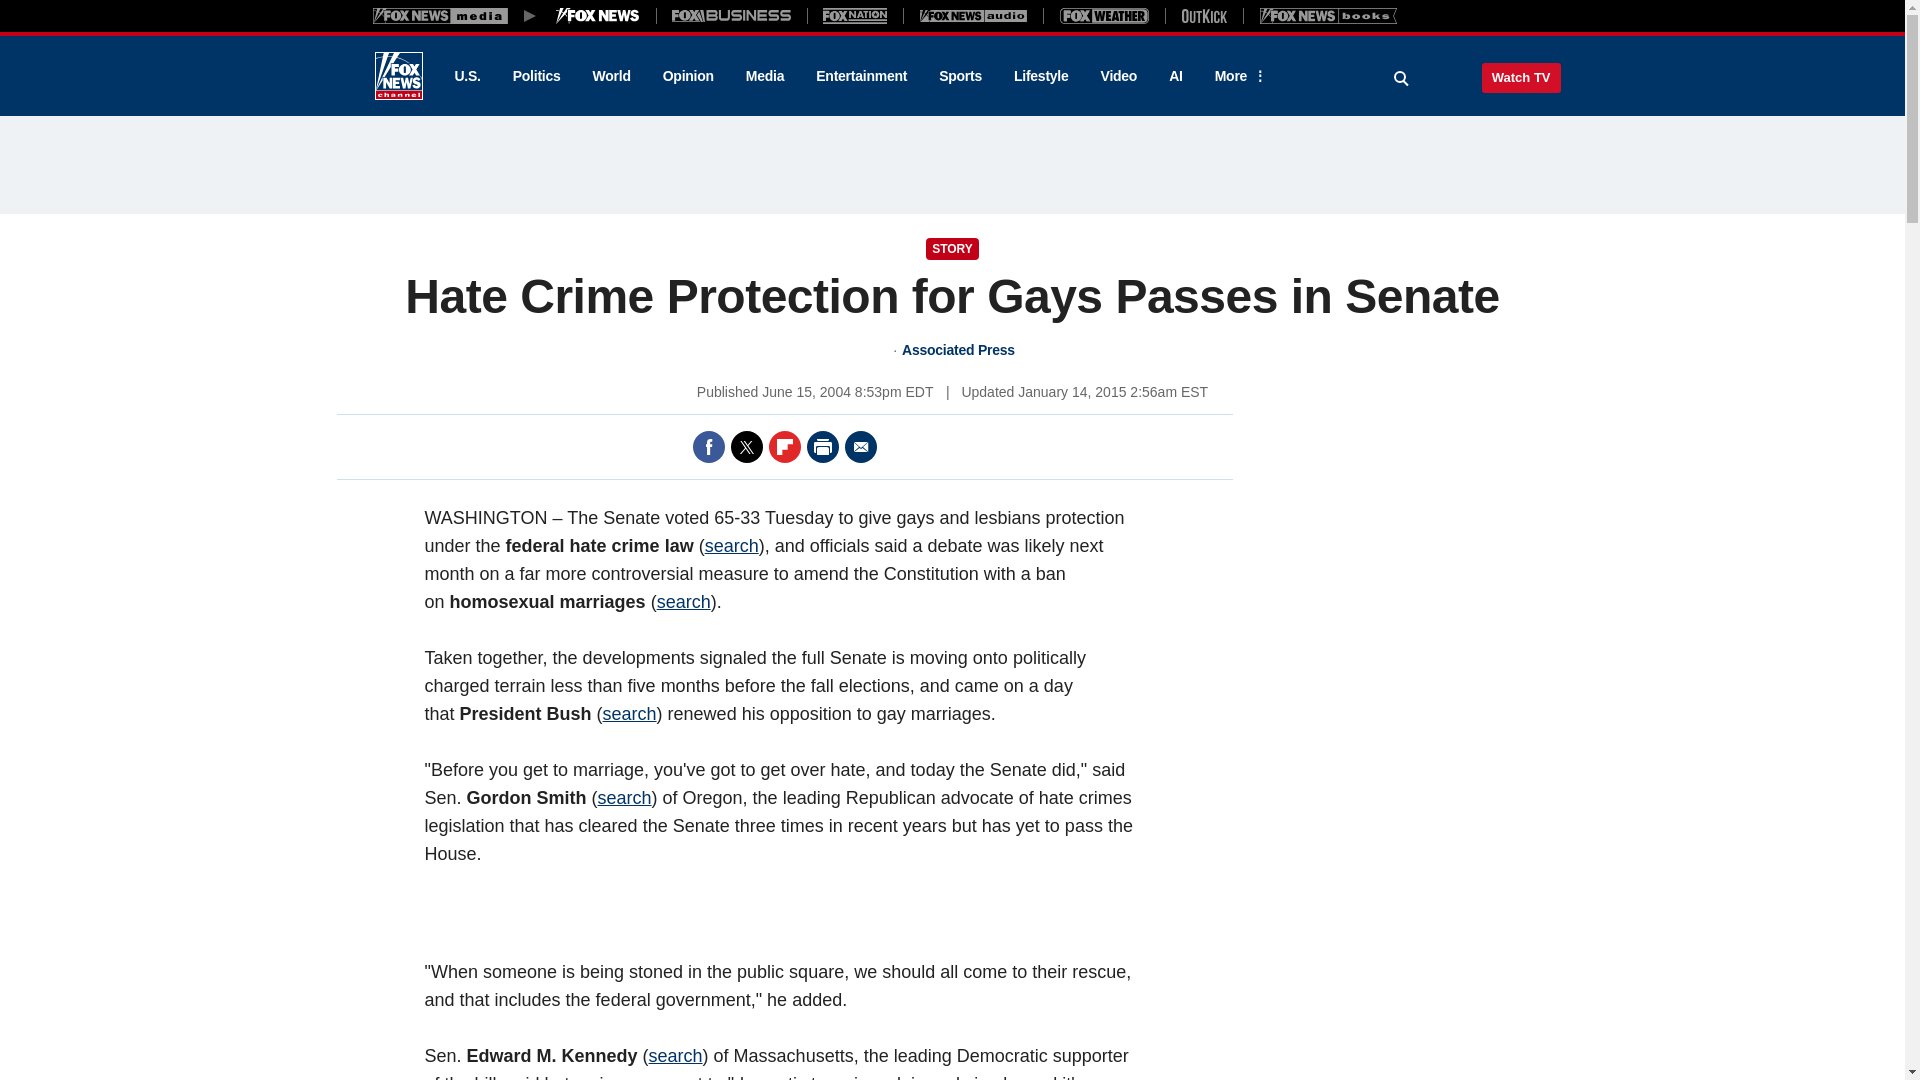 This screenshot has height=1080, width=1920. Describe the element at coordinates (1328, 15) in the screenshot. I see `Books` at that location.